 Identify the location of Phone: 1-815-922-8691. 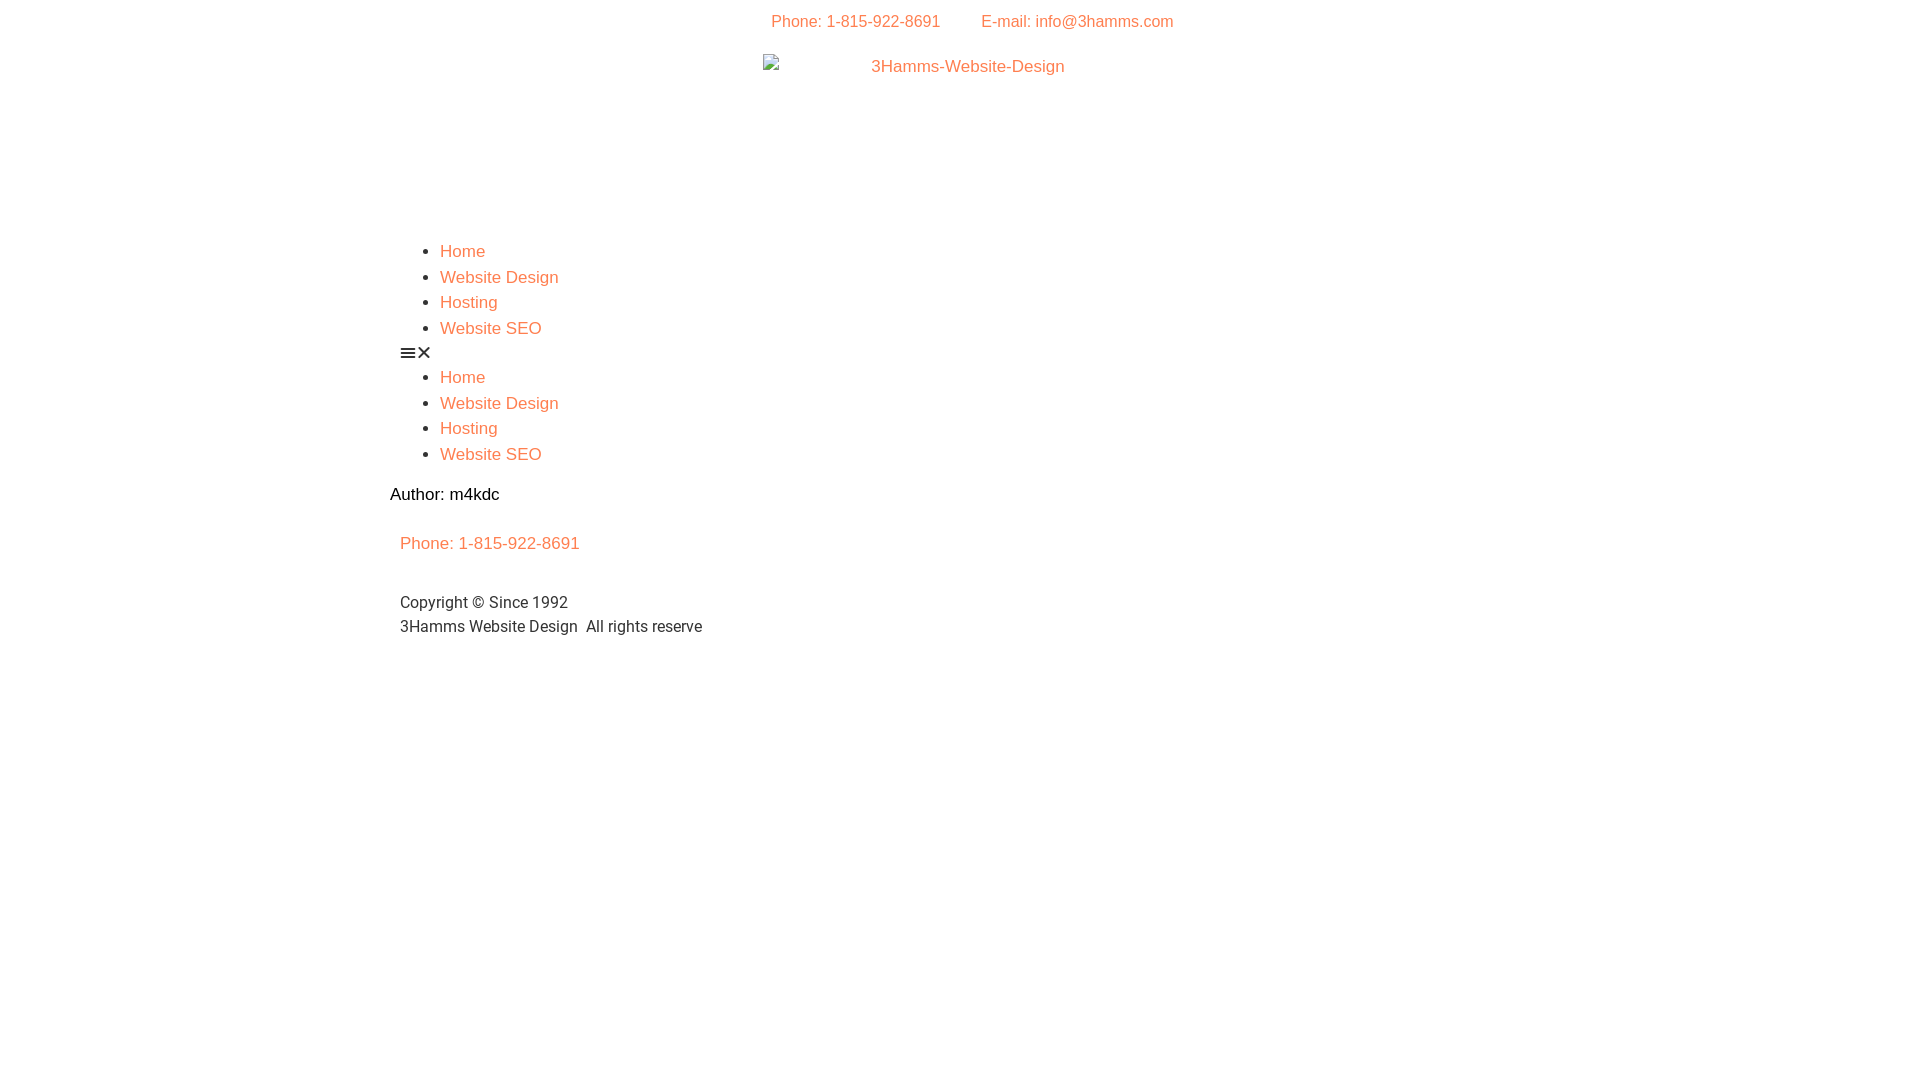
(490, 544).